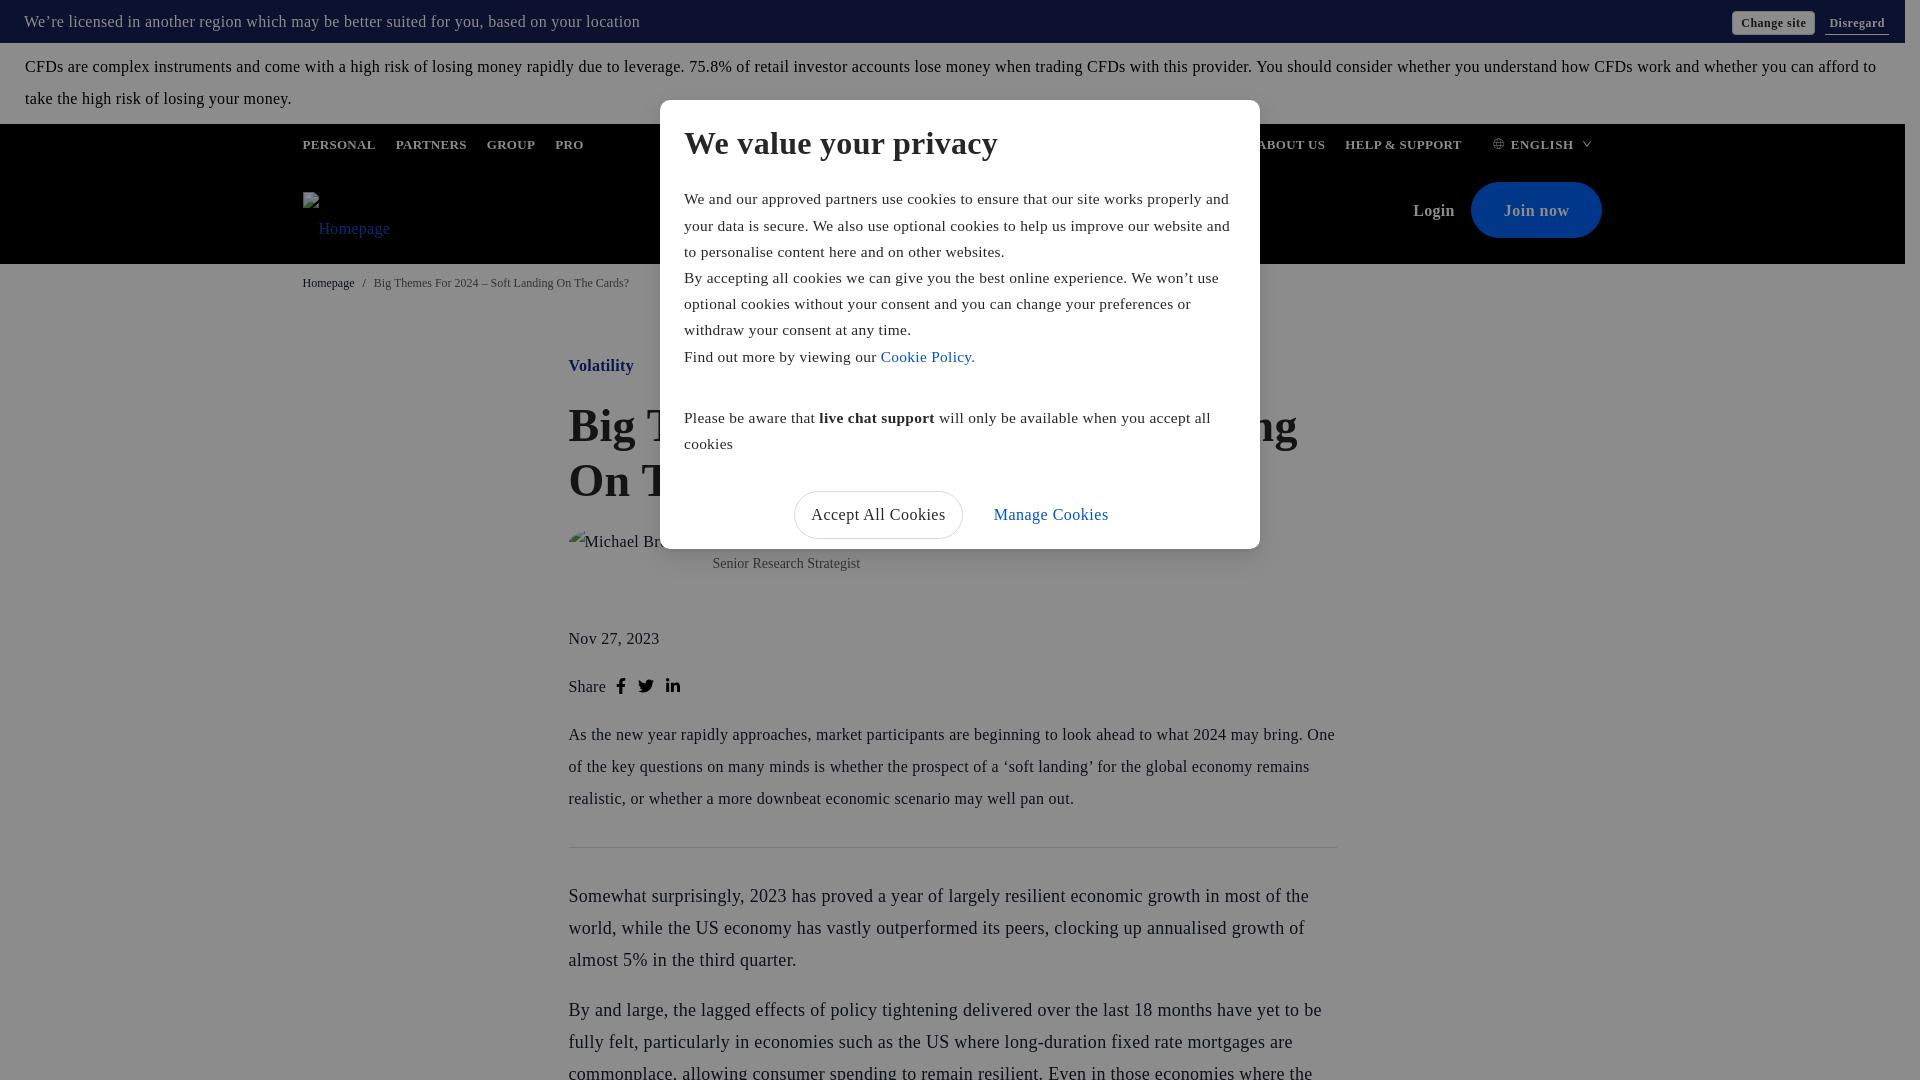 Image resolution: width=1920 pixels, height=1080 pixels. I want to click on Login, so click(1442, 210).